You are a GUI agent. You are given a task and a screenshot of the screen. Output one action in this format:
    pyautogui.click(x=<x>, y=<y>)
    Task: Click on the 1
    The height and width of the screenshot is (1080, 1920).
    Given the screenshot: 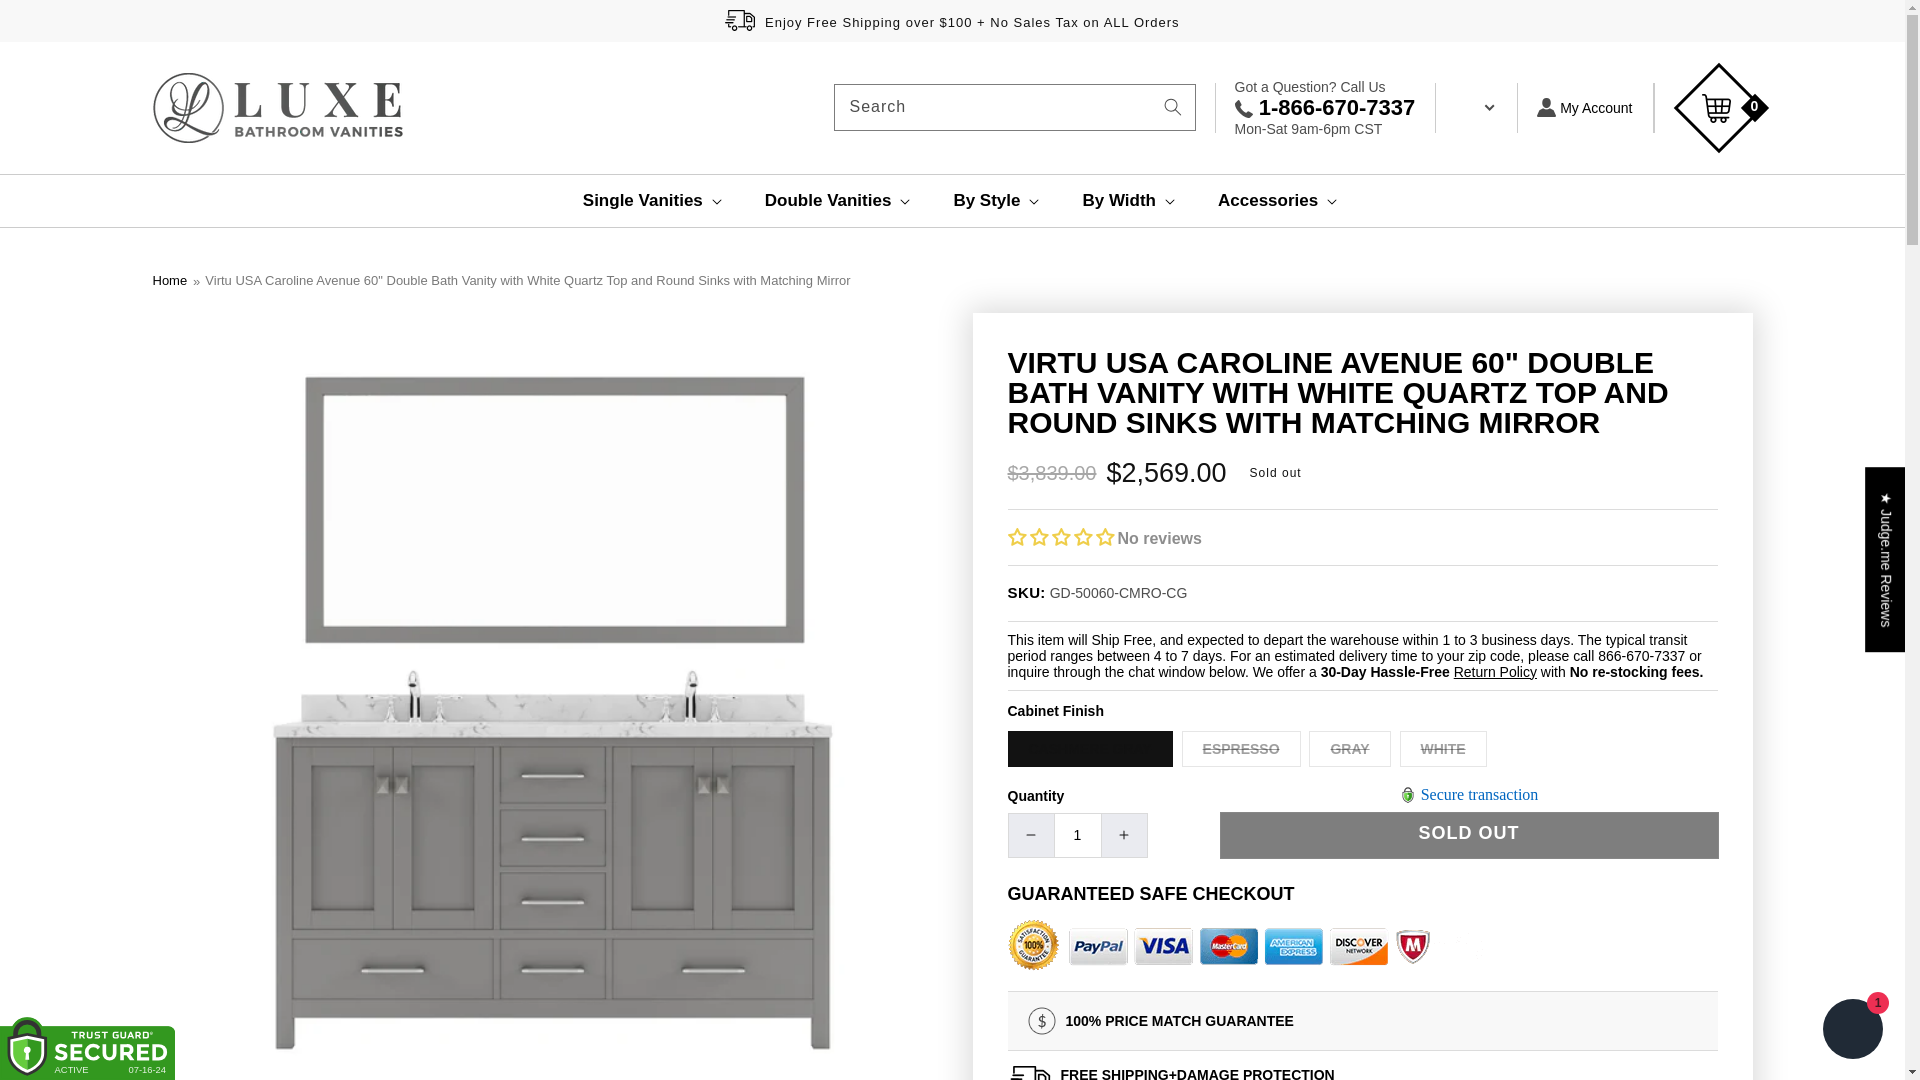 What is the action you would take?
    pyautogui.click(x=1078, y=836)
    